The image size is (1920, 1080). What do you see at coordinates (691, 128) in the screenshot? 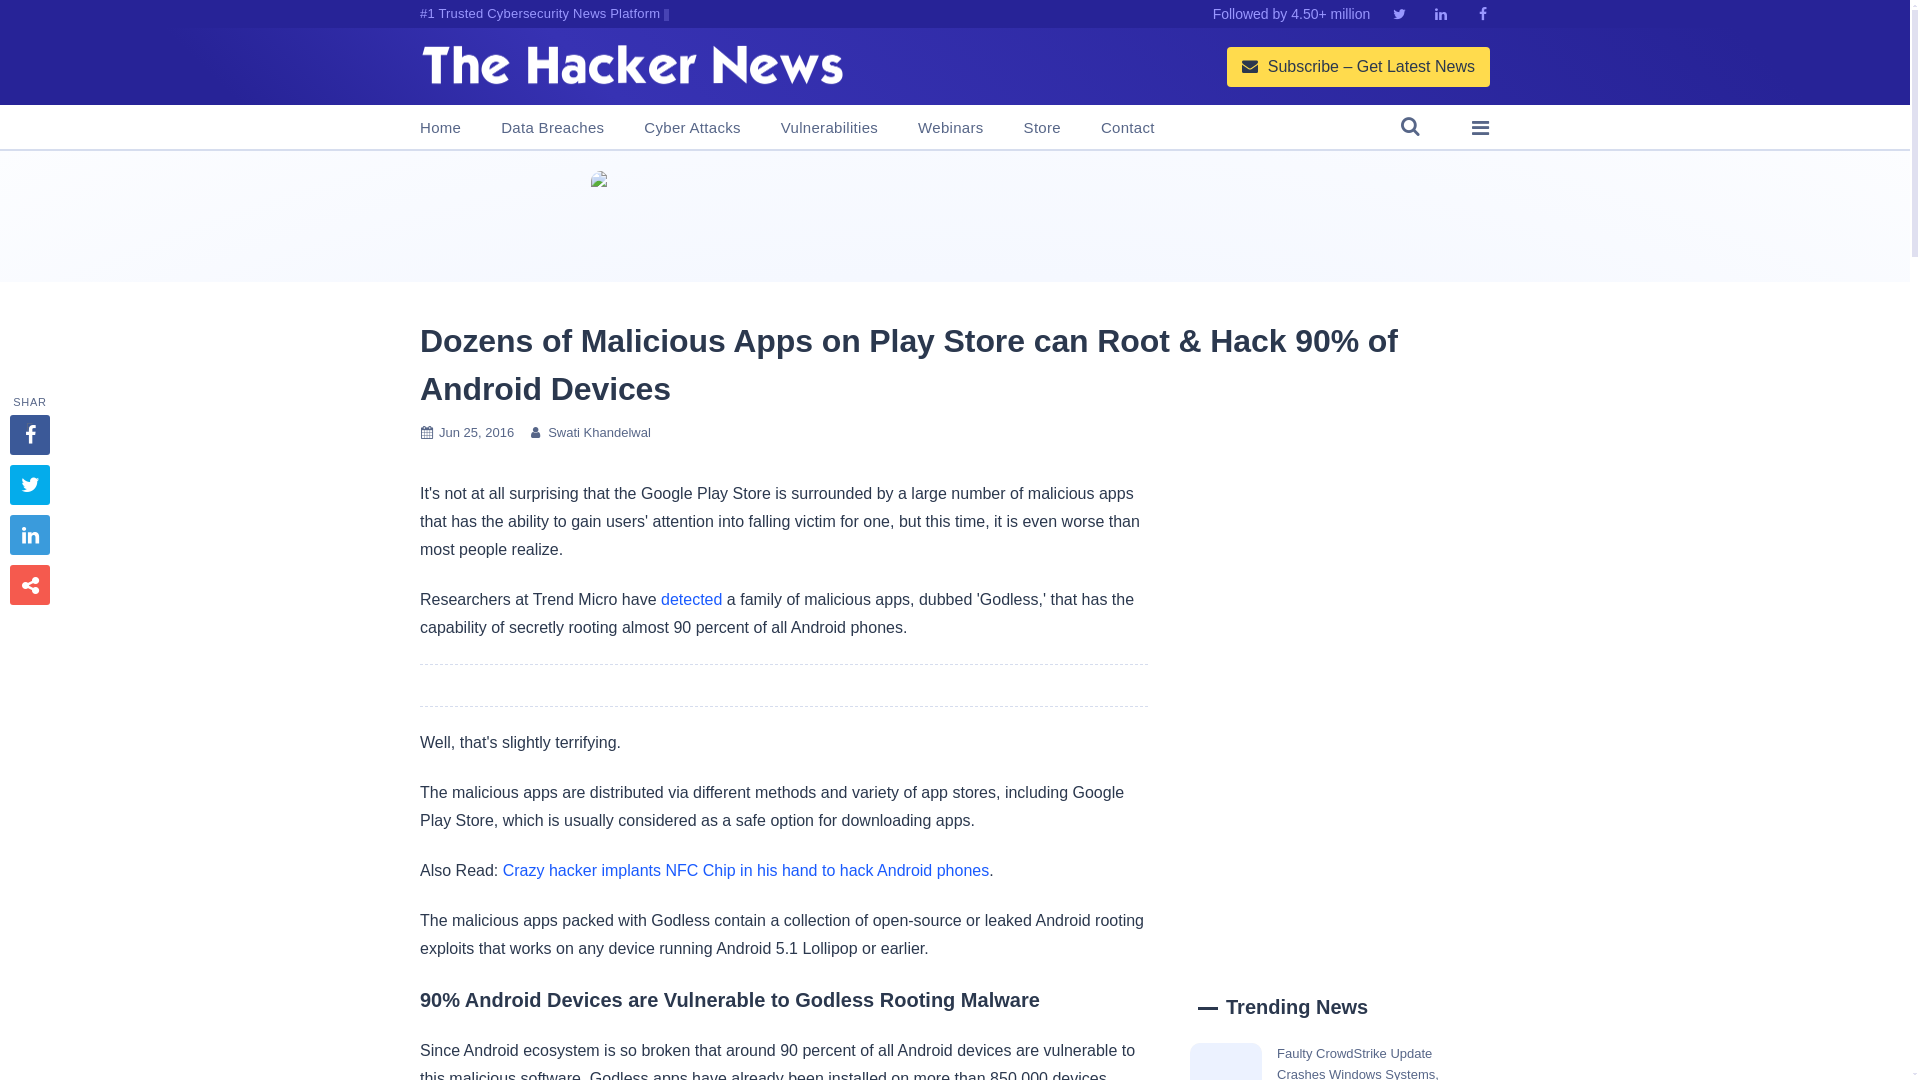
I see `Cyber Attacks` at bounding box center [691, 128].